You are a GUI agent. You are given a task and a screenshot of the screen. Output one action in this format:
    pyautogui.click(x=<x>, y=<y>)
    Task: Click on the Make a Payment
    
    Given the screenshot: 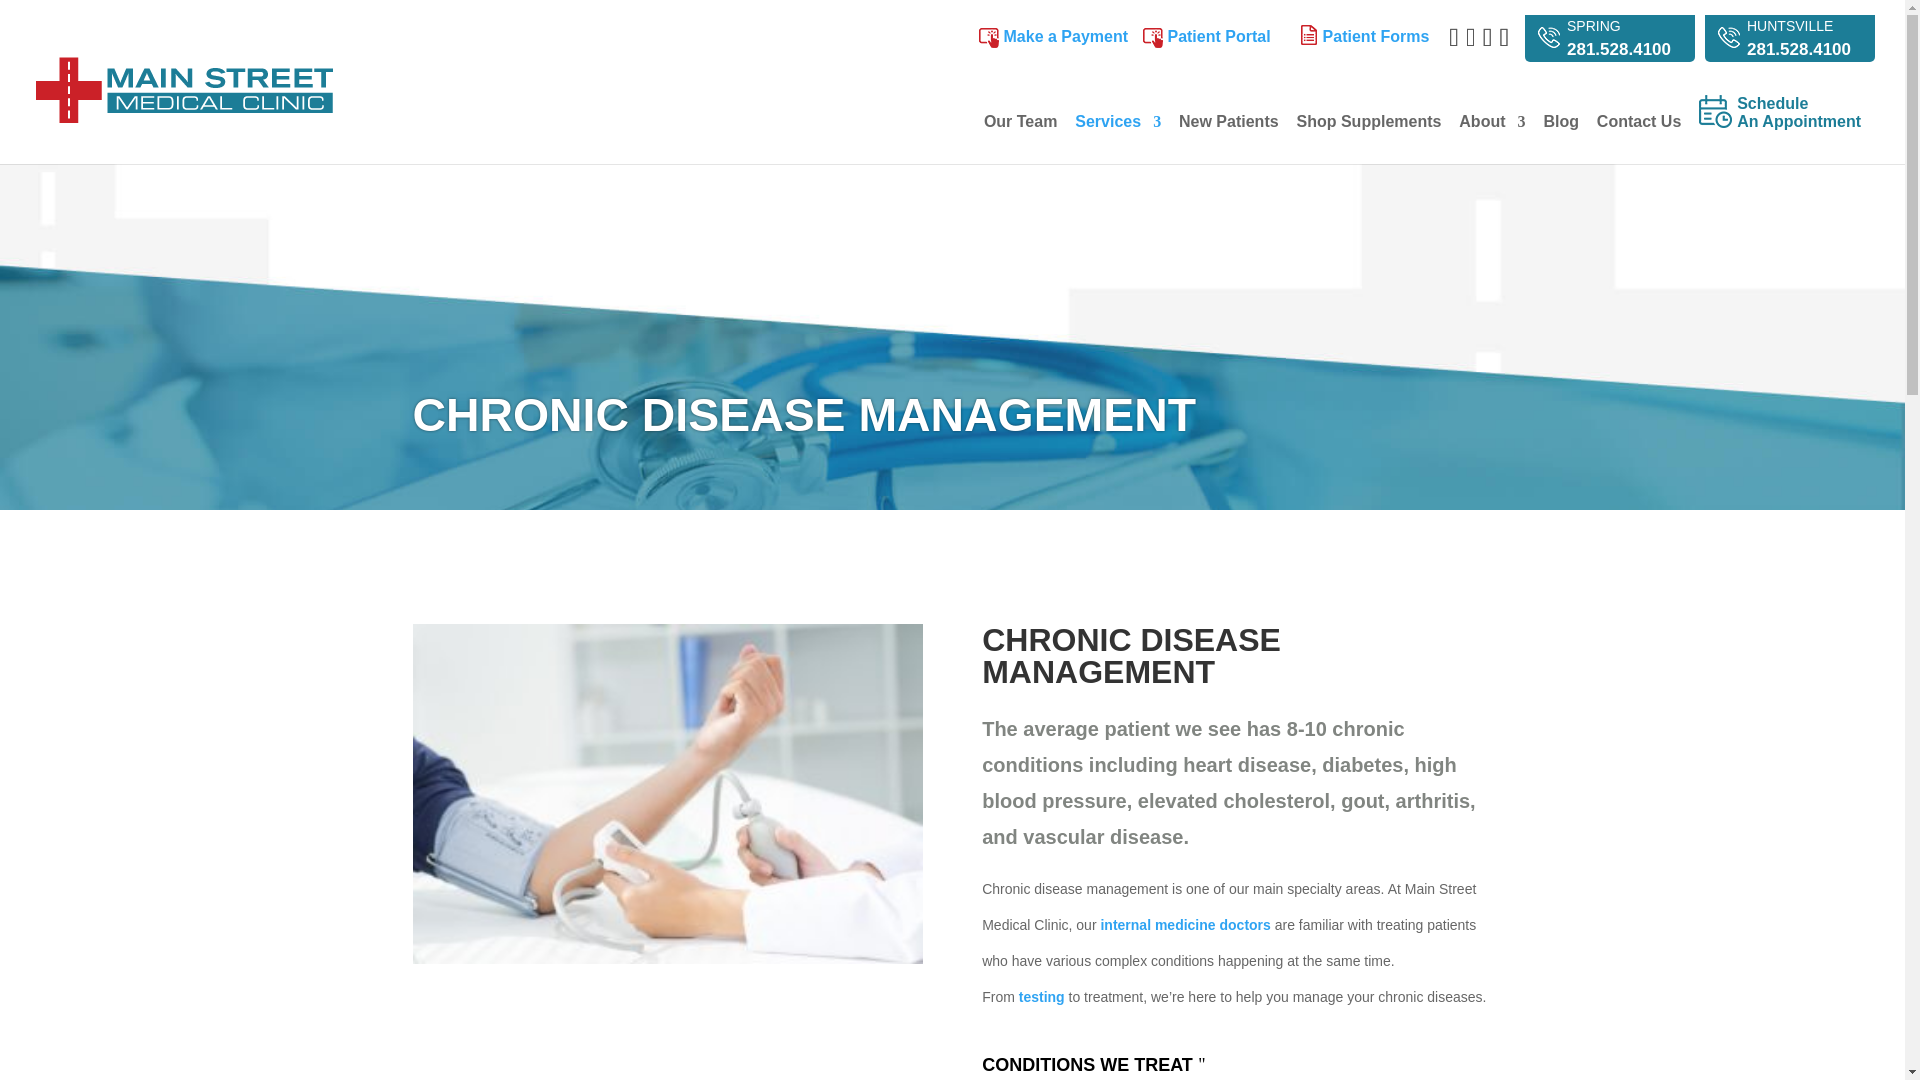 What is the action you would take?
    pyautogui.click(x=1798, y=130)
    